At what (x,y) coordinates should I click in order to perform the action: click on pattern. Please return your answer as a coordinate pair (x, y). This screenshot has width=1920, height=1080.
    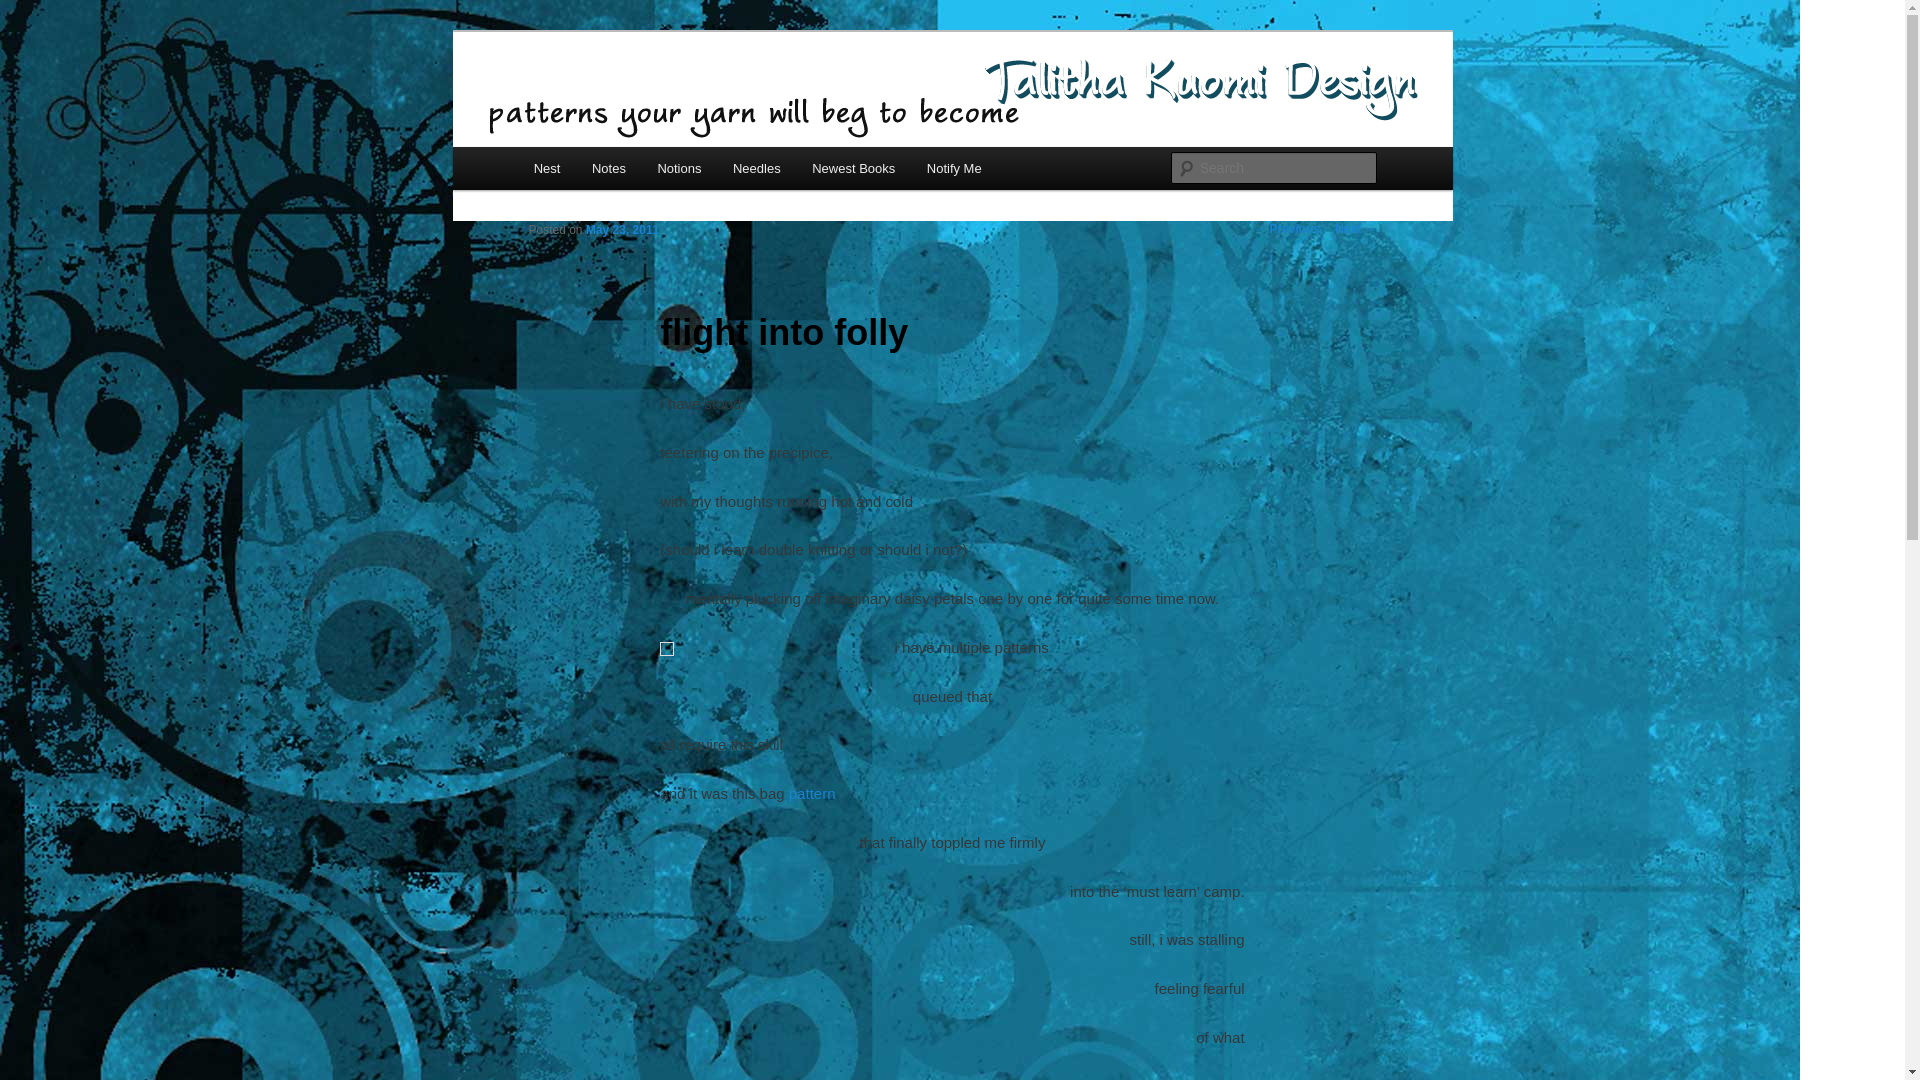
    Looking at the image, I should click on (812, 794).